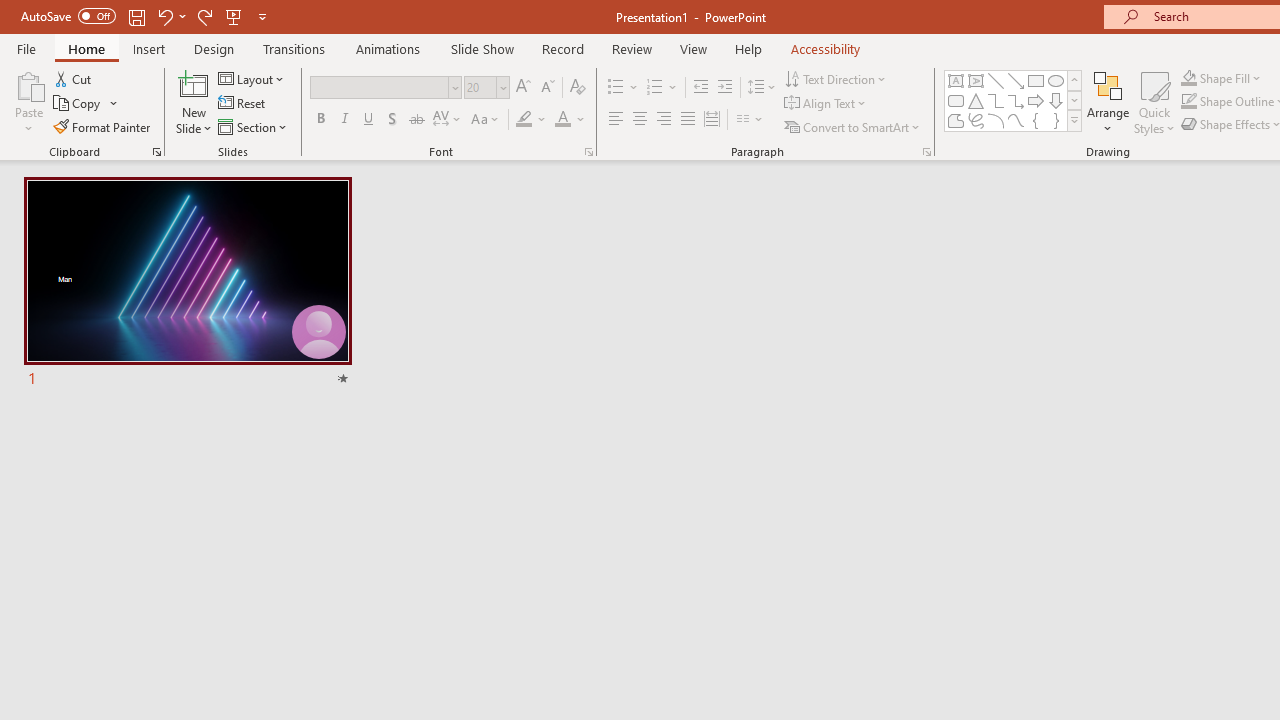 Image resolution: width=1280 pixels, height=720 pixels. I want to click on Freeform: Scribble, so click(976, 120).